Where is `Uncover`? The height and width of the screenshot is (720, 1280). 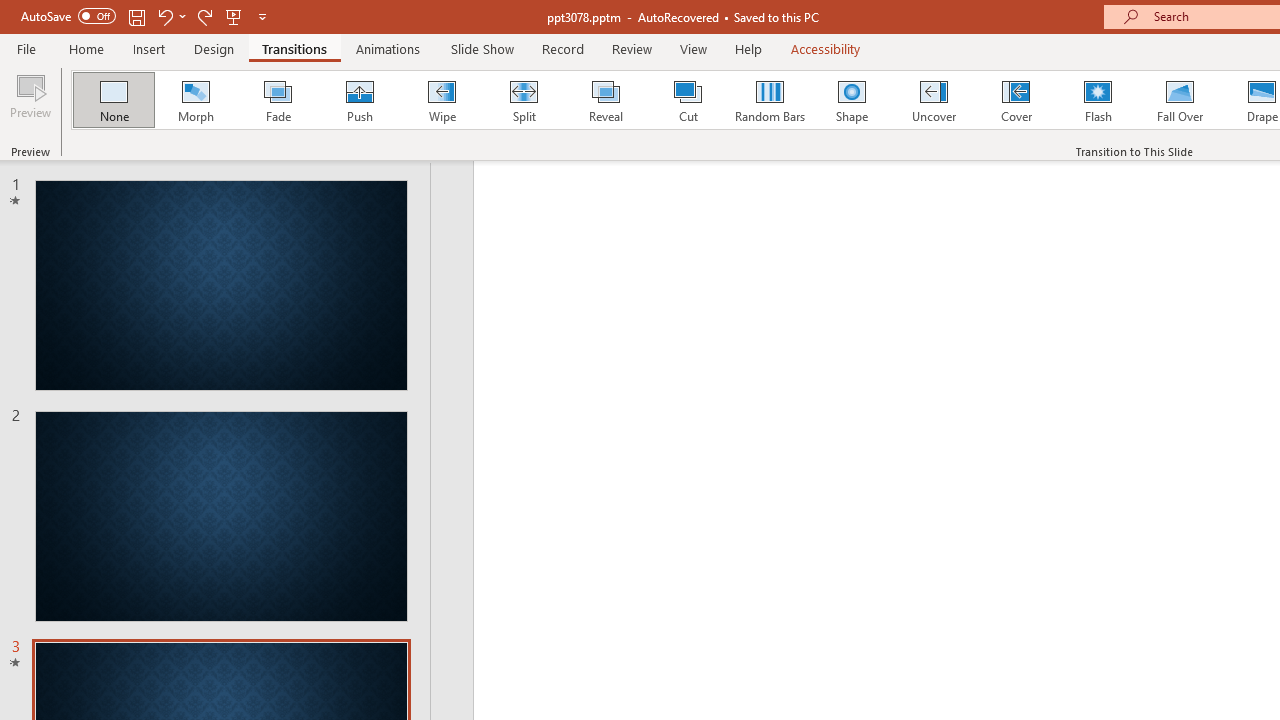
Uncover is located at coordinates (934, 100).